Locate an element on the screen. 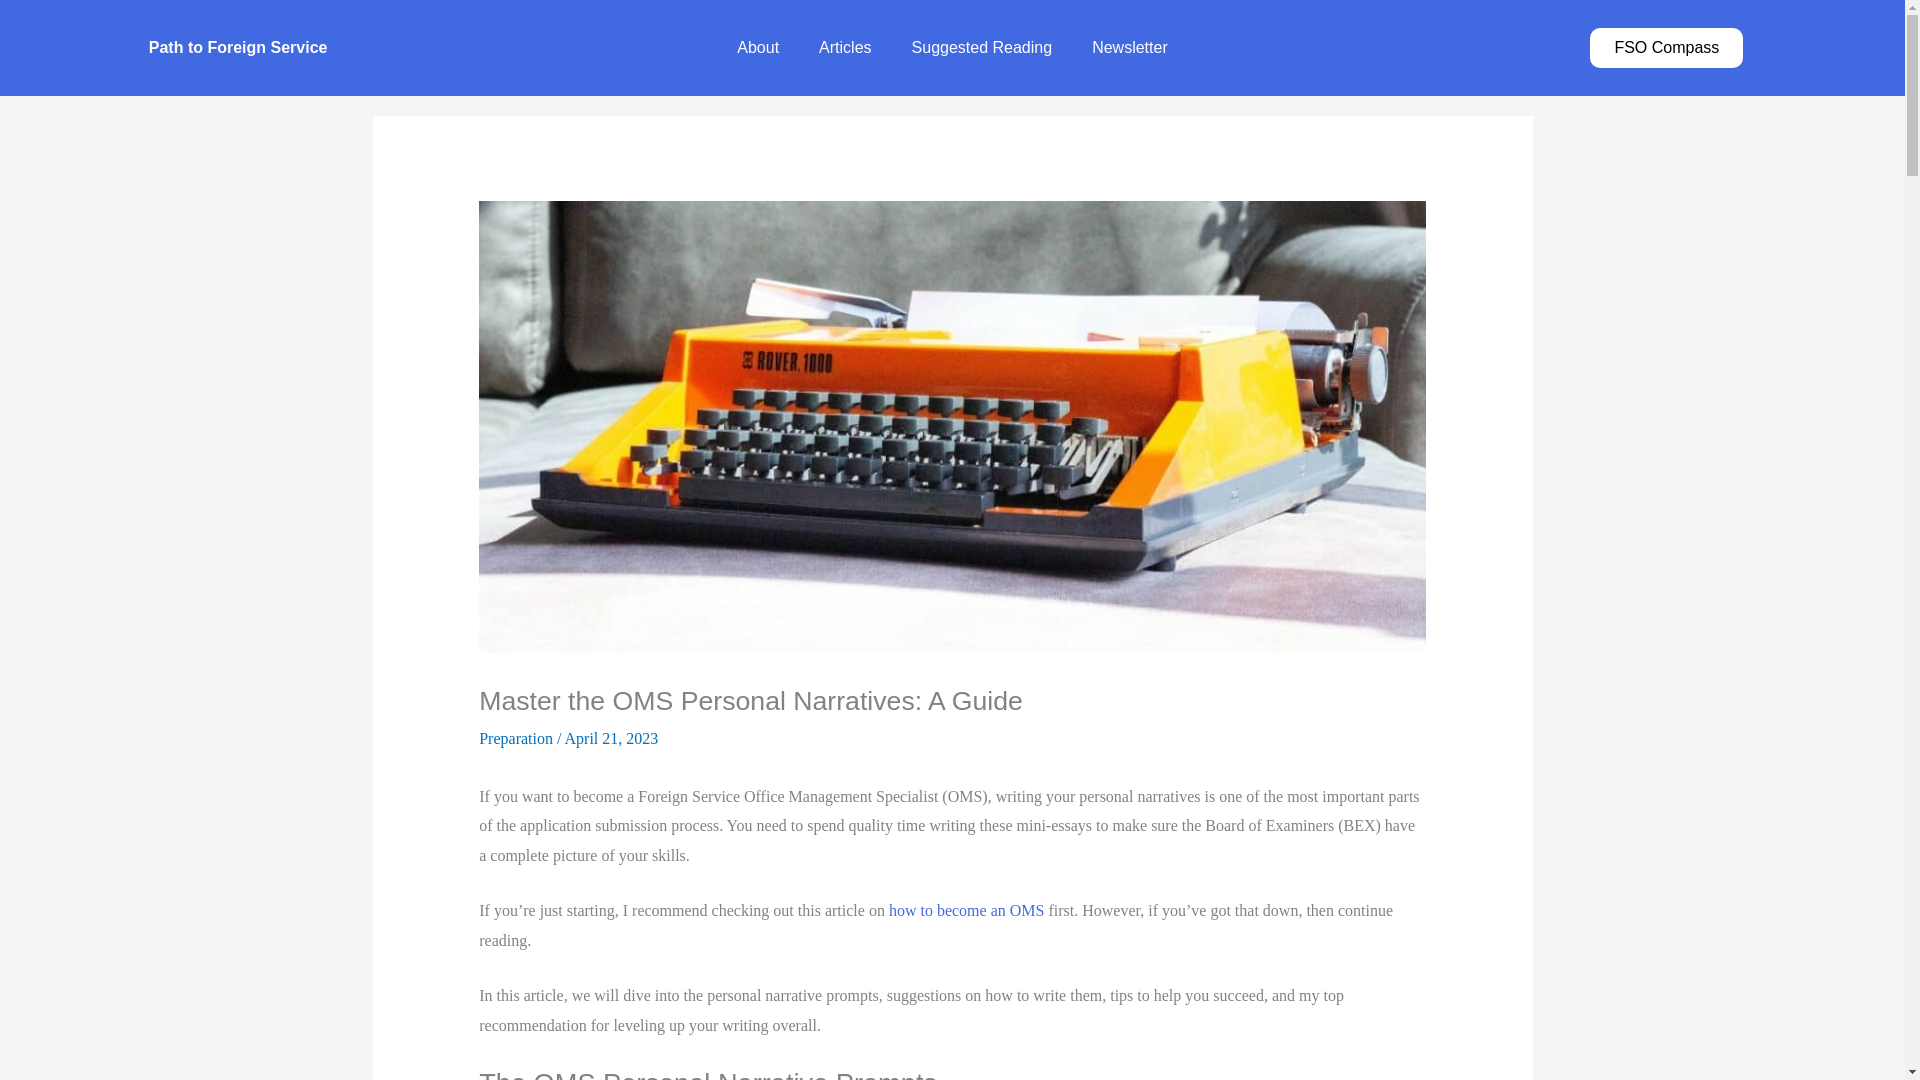  FSO Compass is located at coordinates (1666, 48).